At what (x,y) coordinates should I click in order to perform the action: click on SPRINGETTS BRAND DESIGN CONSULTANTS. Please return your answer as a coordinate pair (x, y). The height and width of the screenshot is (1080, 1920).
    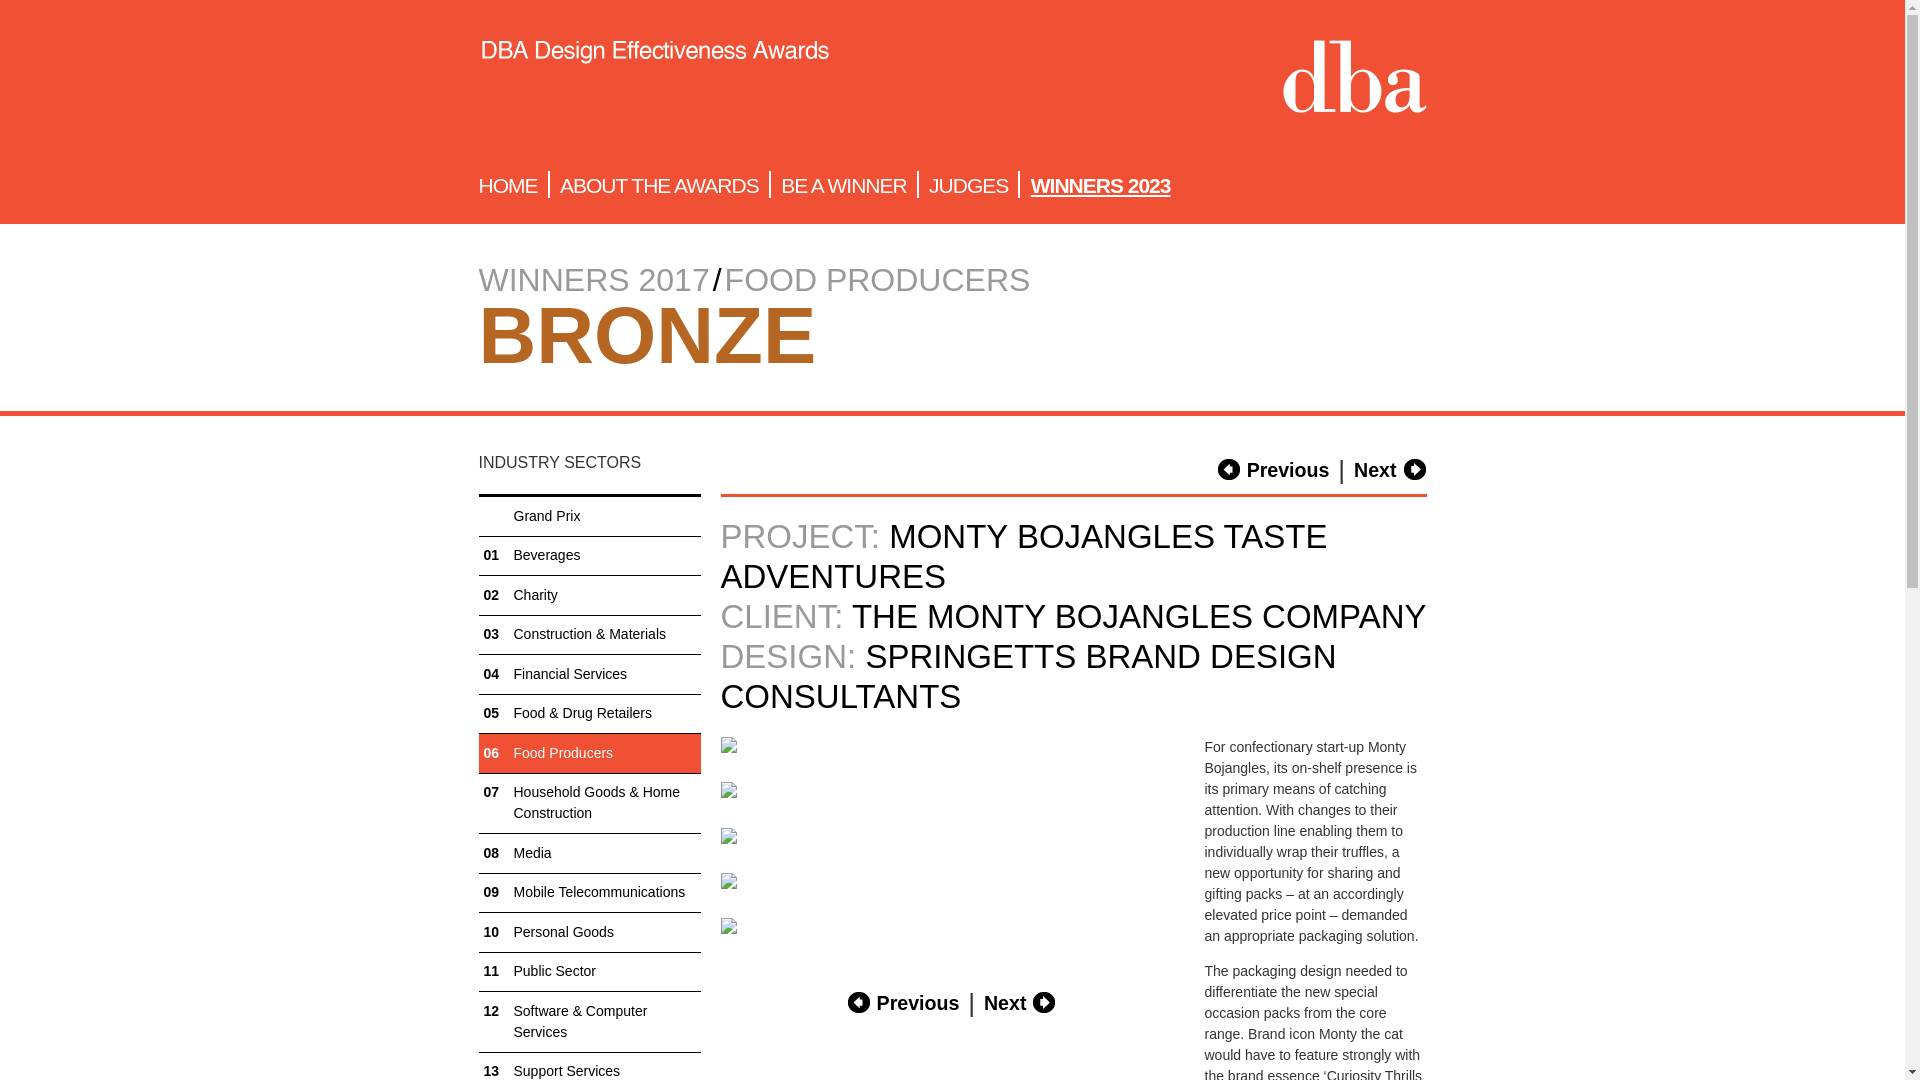
    Looking at the image, I should click on (1028, 676).